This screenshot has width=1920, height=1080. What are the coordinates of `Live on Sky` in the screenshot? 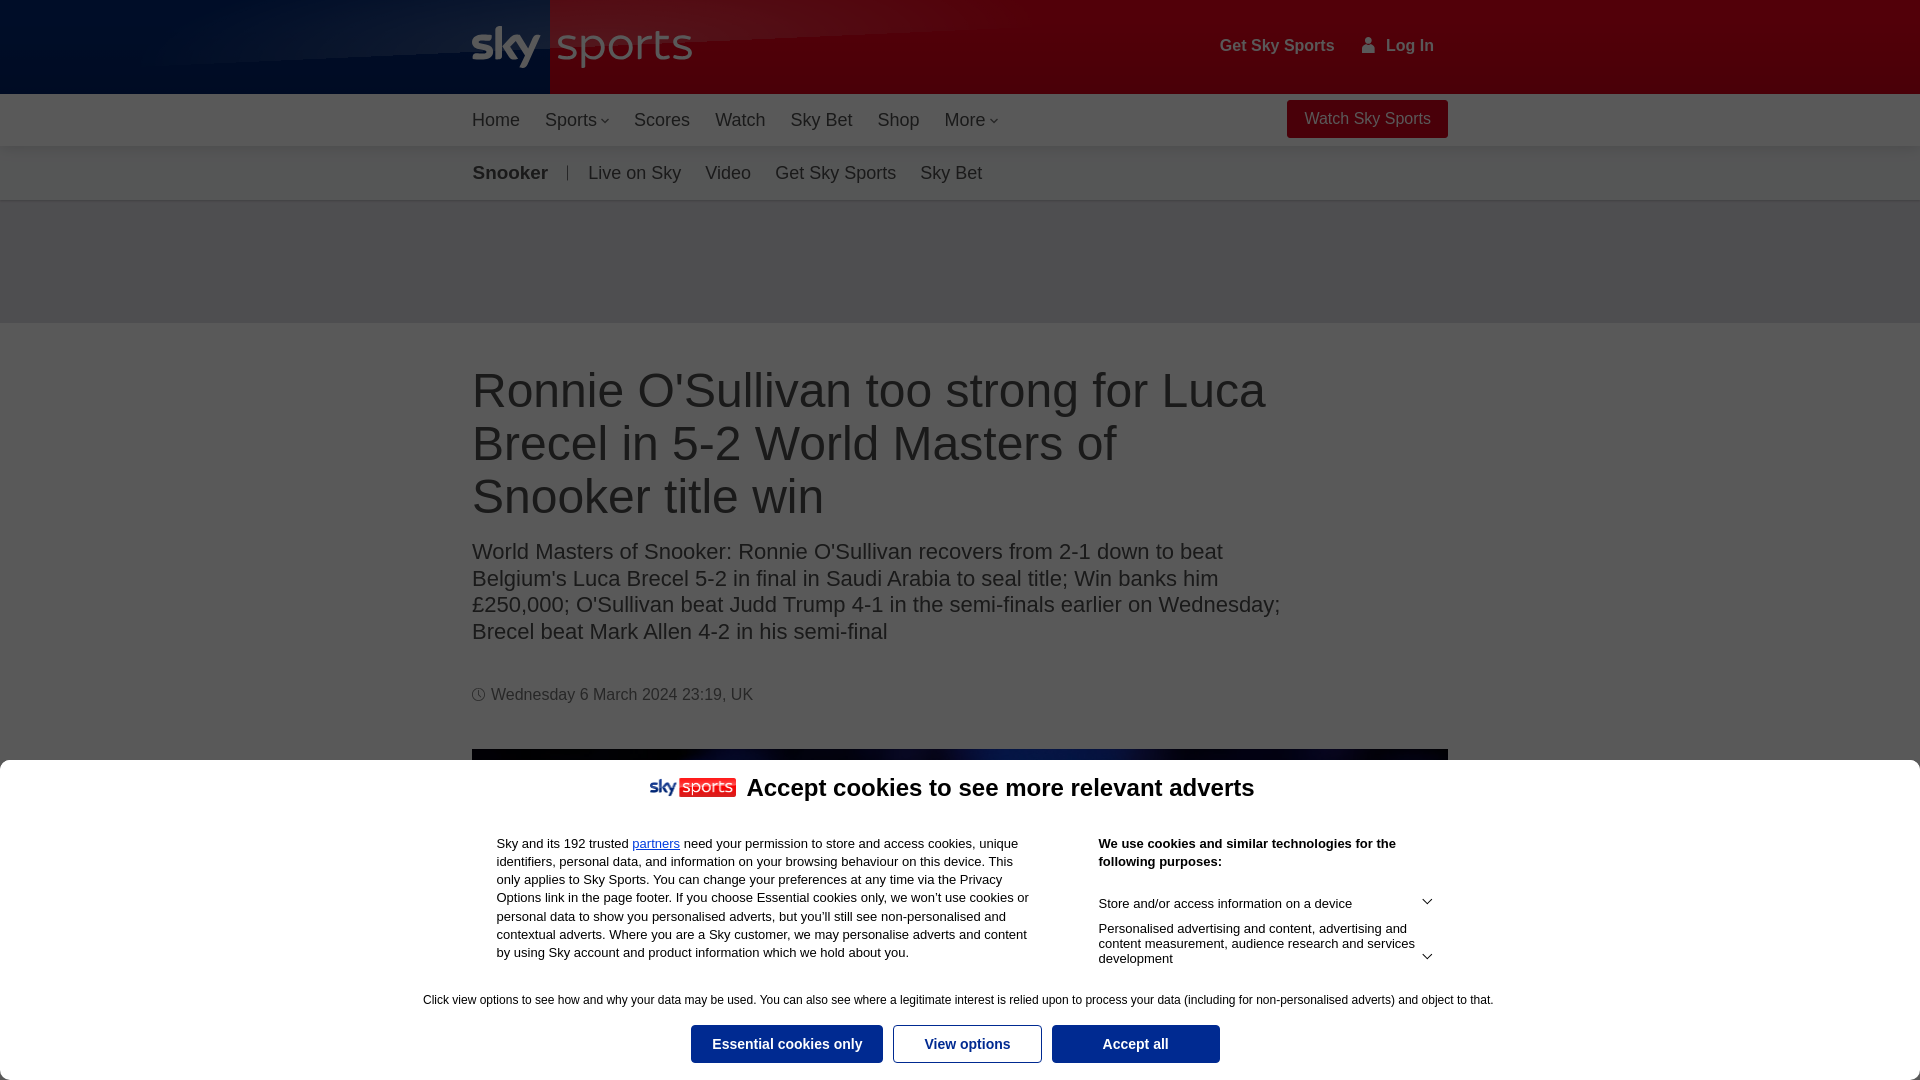 It's located at (630, 172).